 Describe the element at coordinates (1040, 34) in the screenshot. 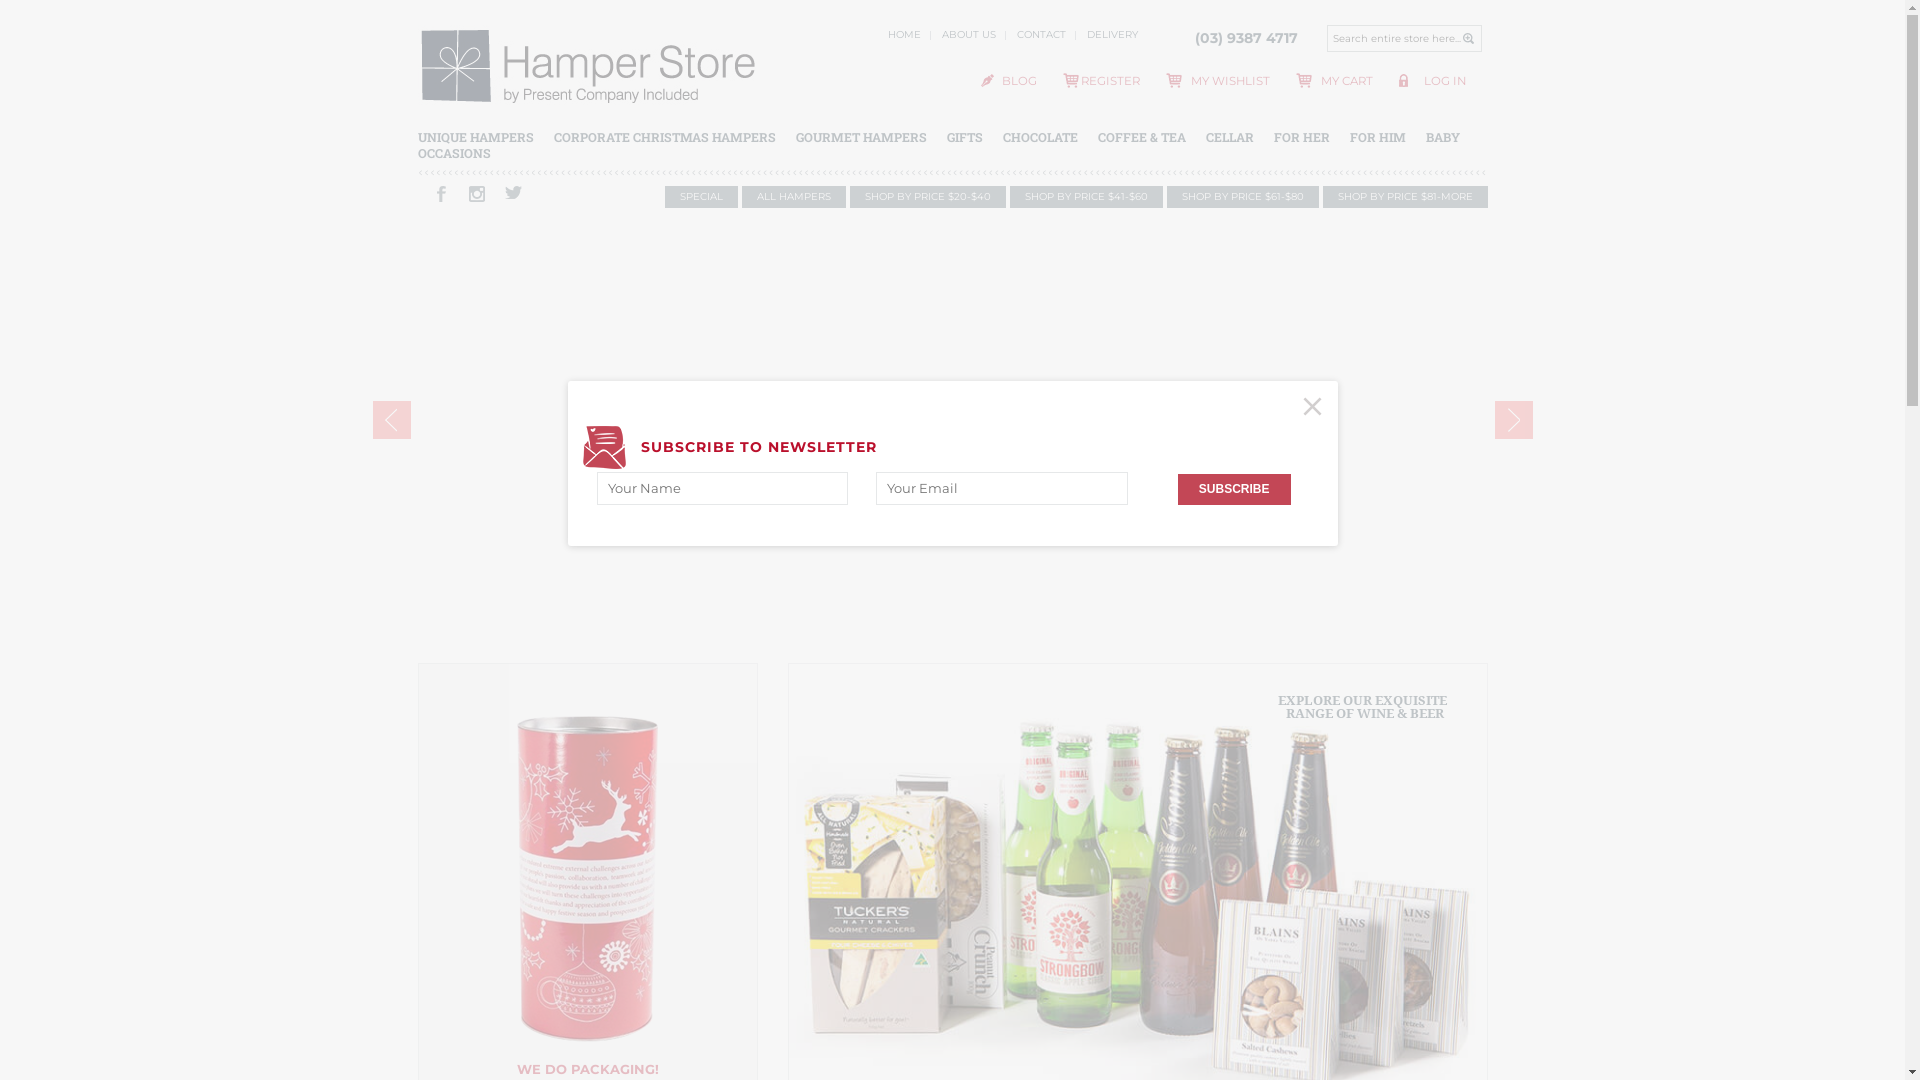

I see `CONTACT` at that location.